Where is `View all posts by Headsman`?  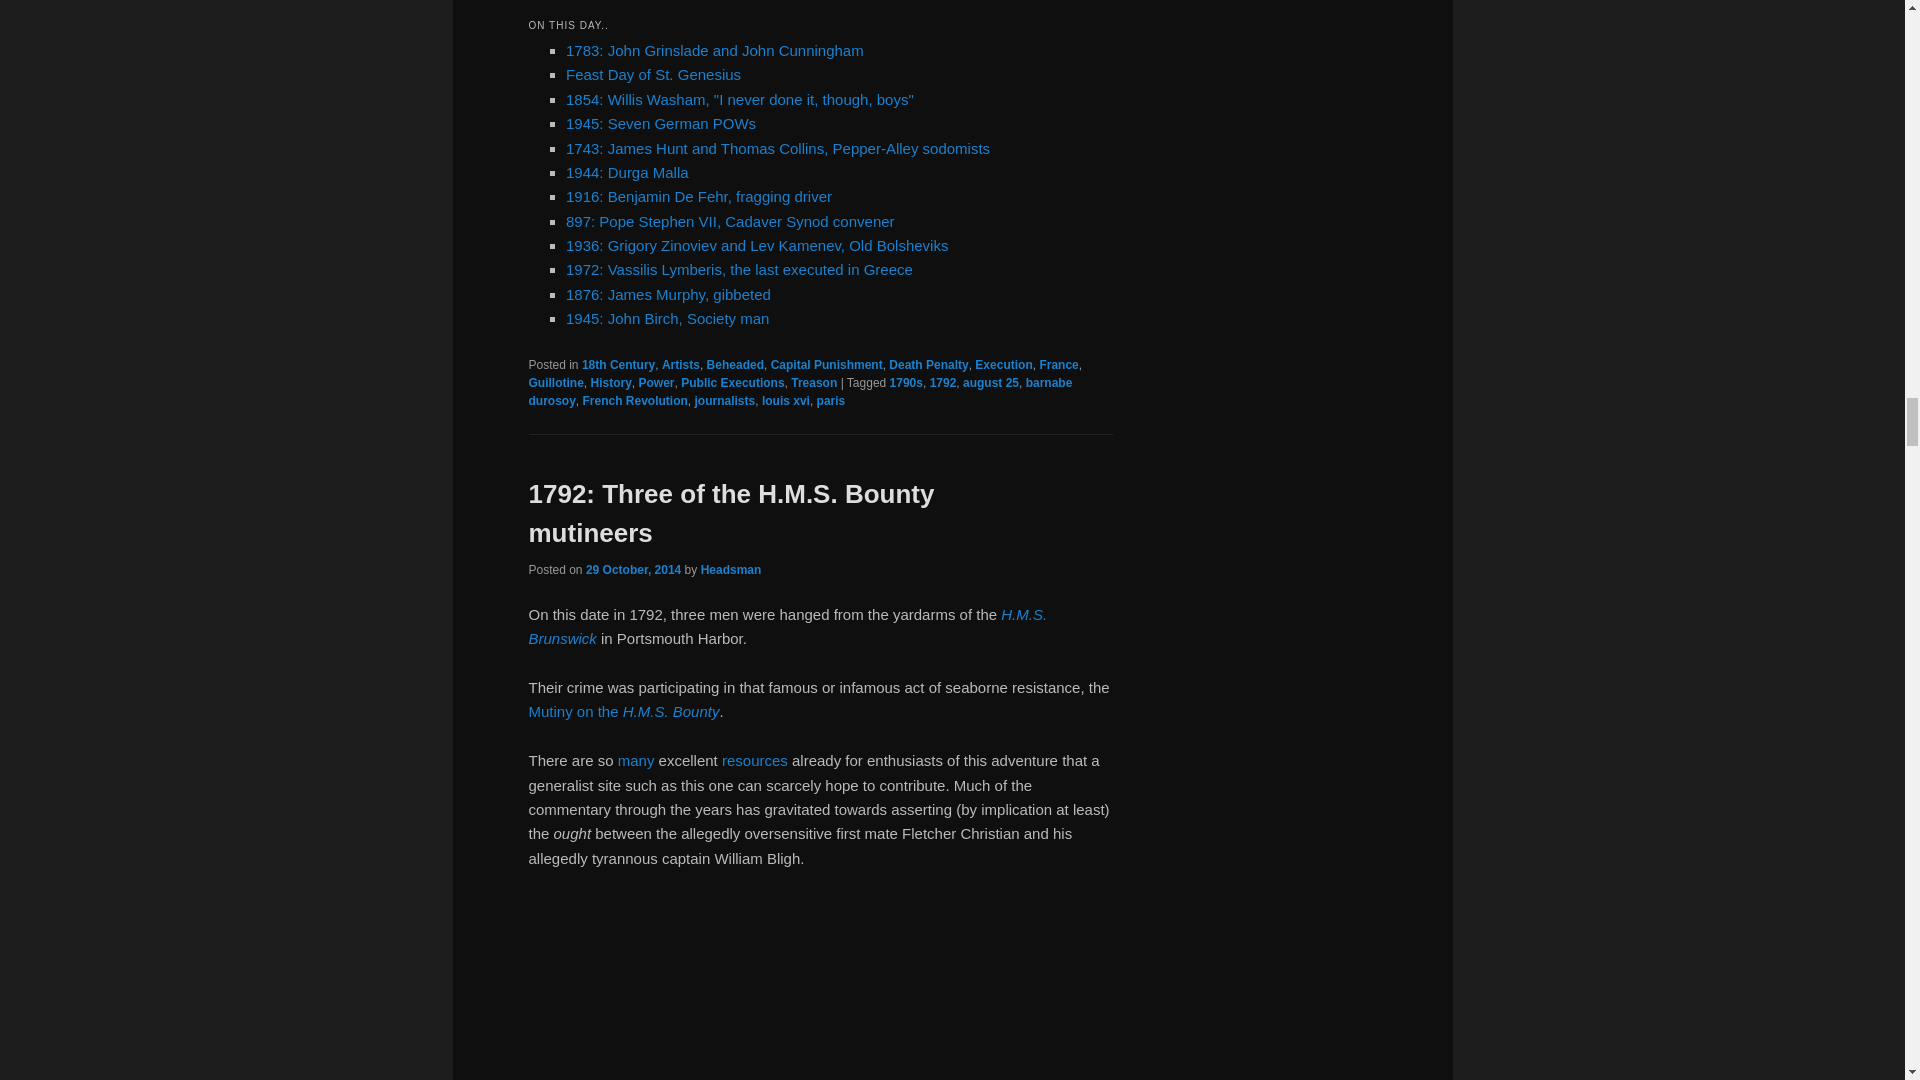
View all posts by Headsman is located at coordinates (731, 568).